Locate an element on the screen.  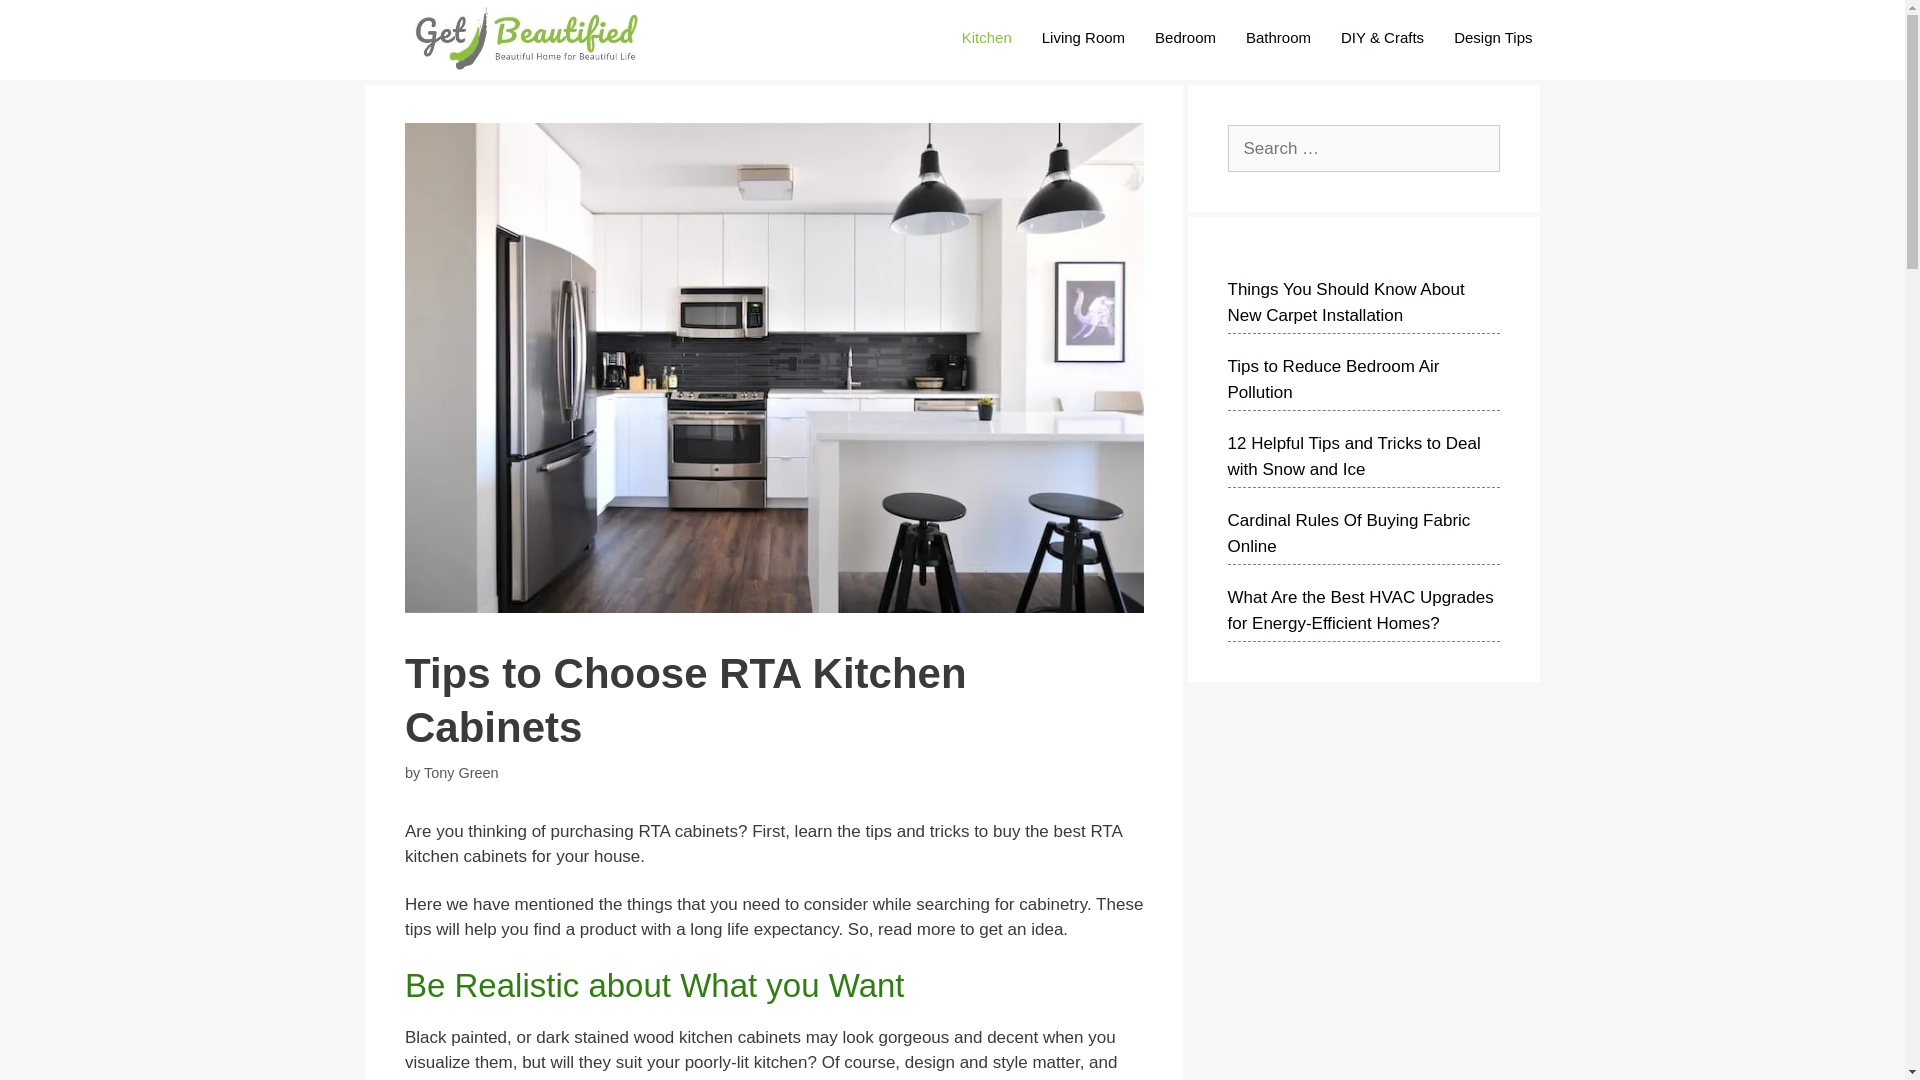
Tony Green is located at coordinates (462, 772).